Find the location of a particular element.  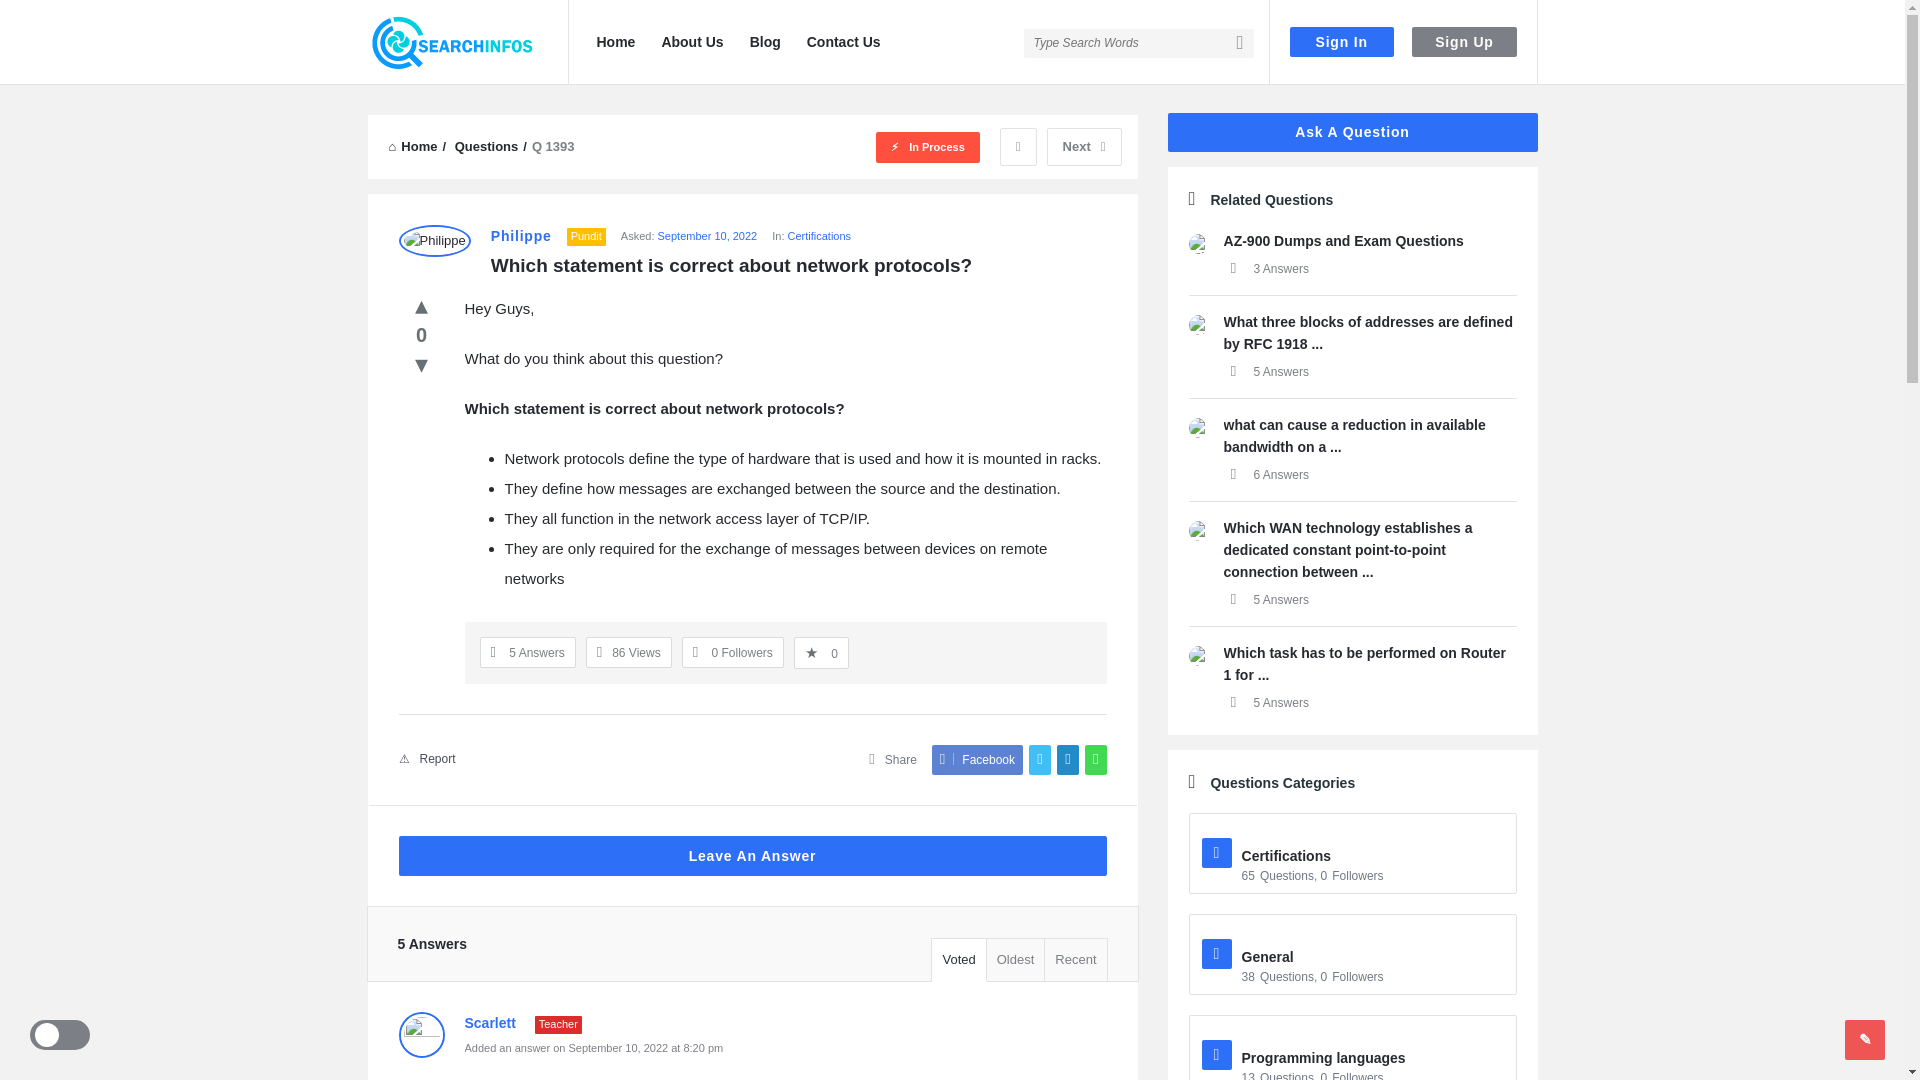

Blog is located at coordinates (765, 42).